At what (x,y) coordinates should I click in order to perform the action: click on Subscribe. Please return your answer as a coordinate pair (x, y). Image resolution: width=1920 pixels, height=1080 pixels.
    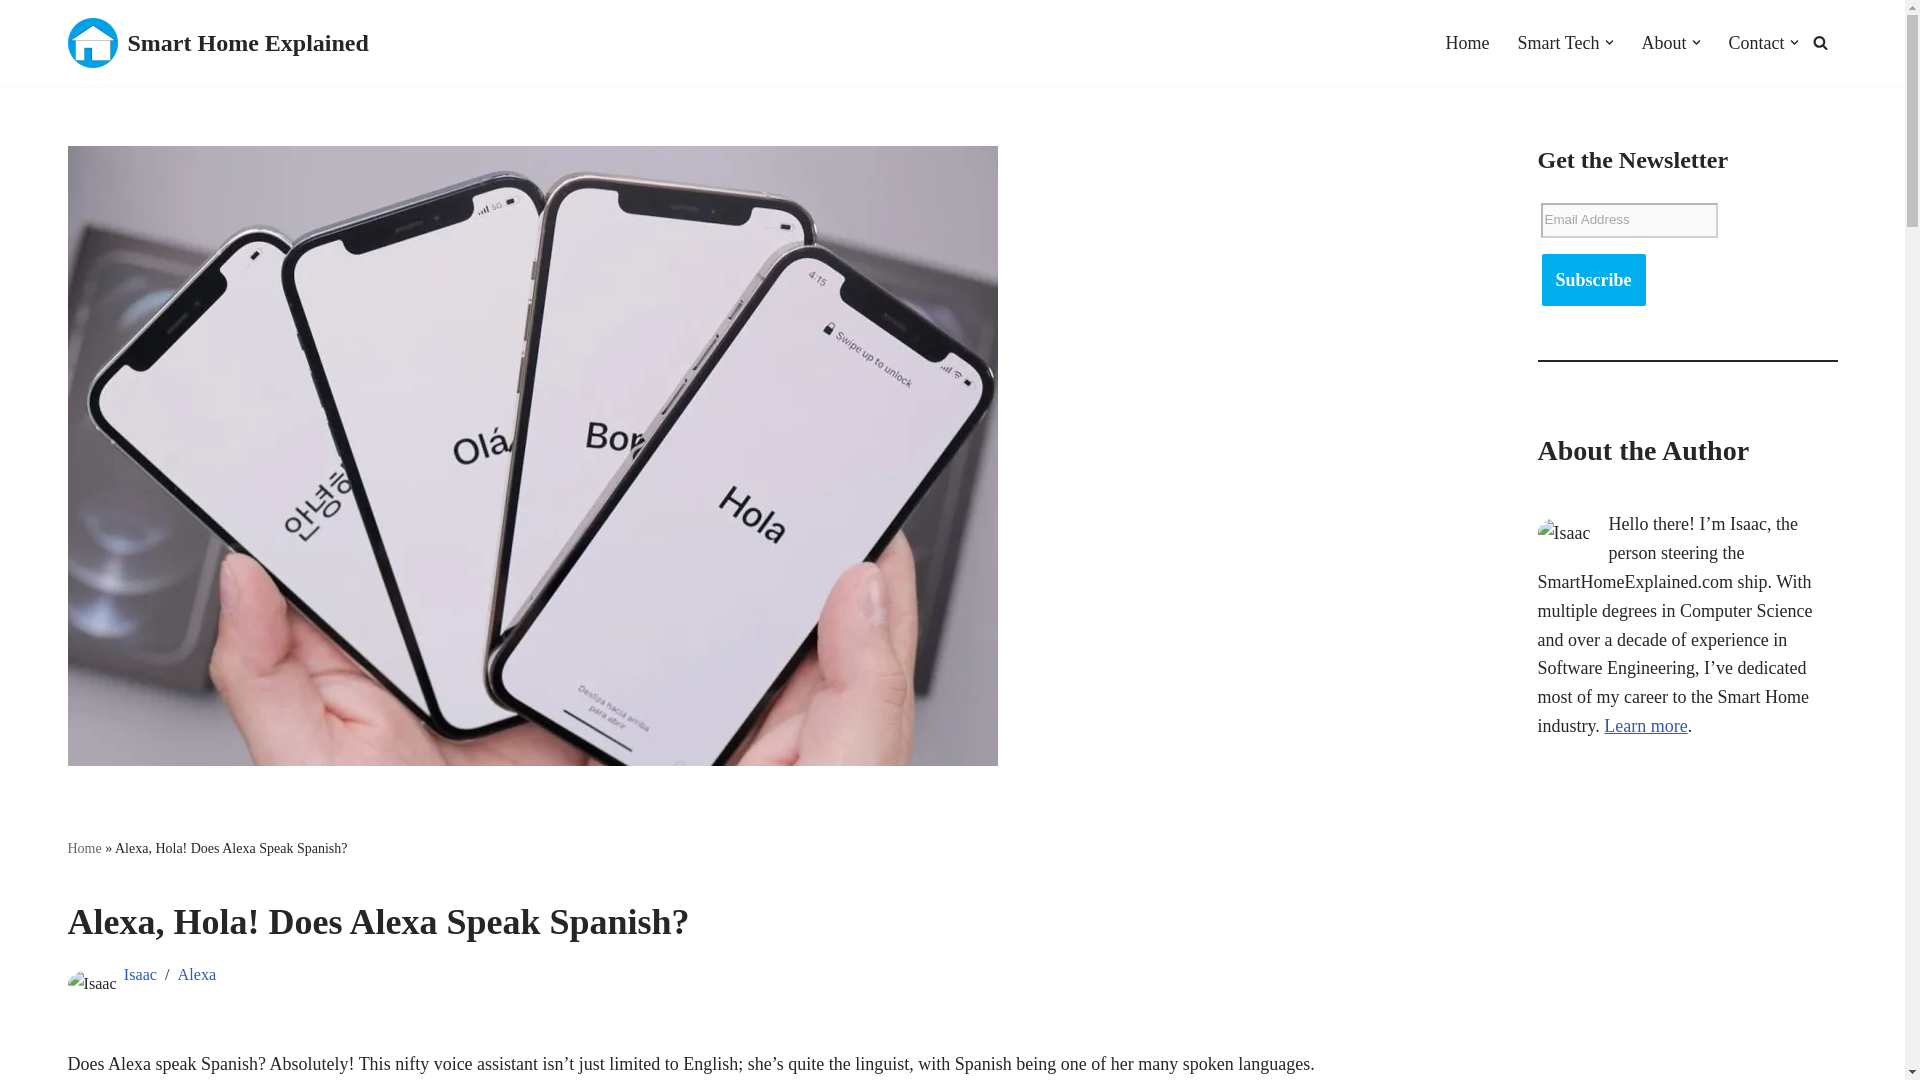
    Looking at the image, I should click on (1592, 280).